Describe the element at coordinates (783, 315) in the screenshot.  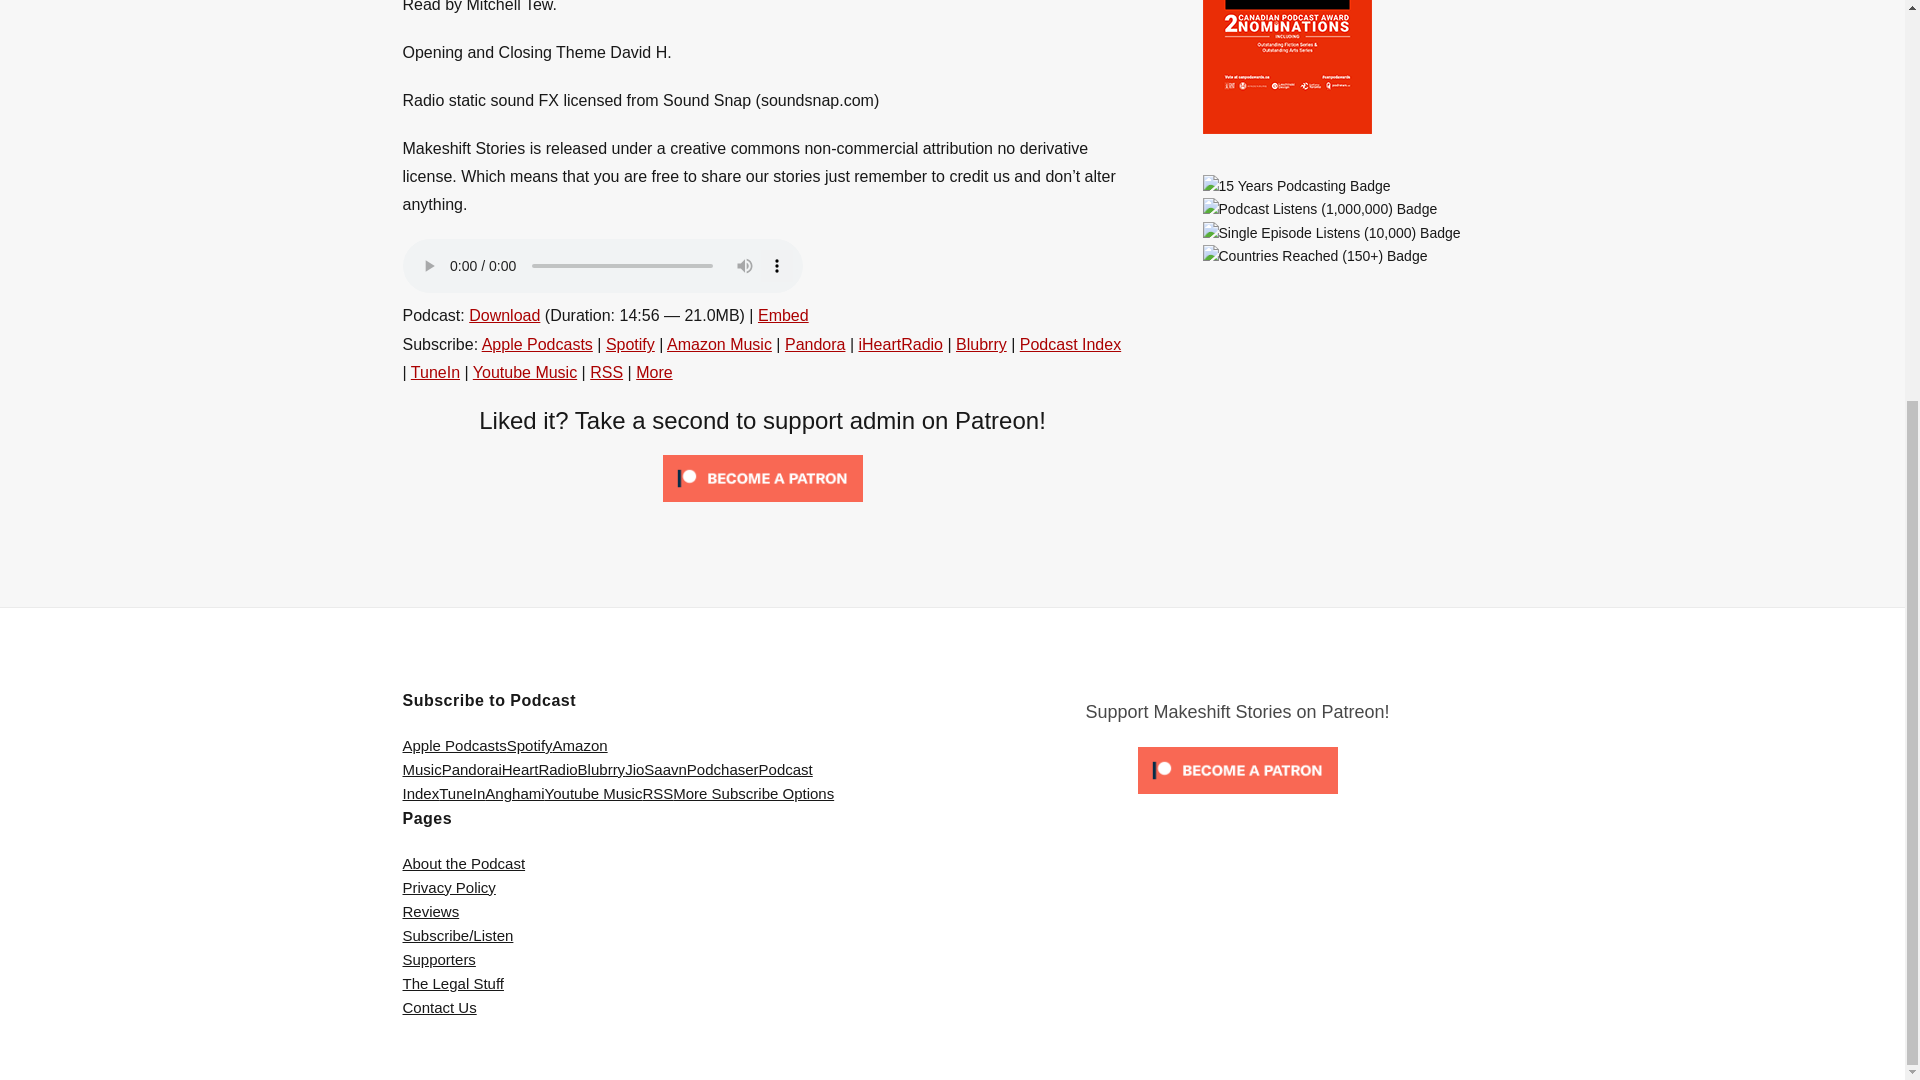
I see `Embed` at that location.